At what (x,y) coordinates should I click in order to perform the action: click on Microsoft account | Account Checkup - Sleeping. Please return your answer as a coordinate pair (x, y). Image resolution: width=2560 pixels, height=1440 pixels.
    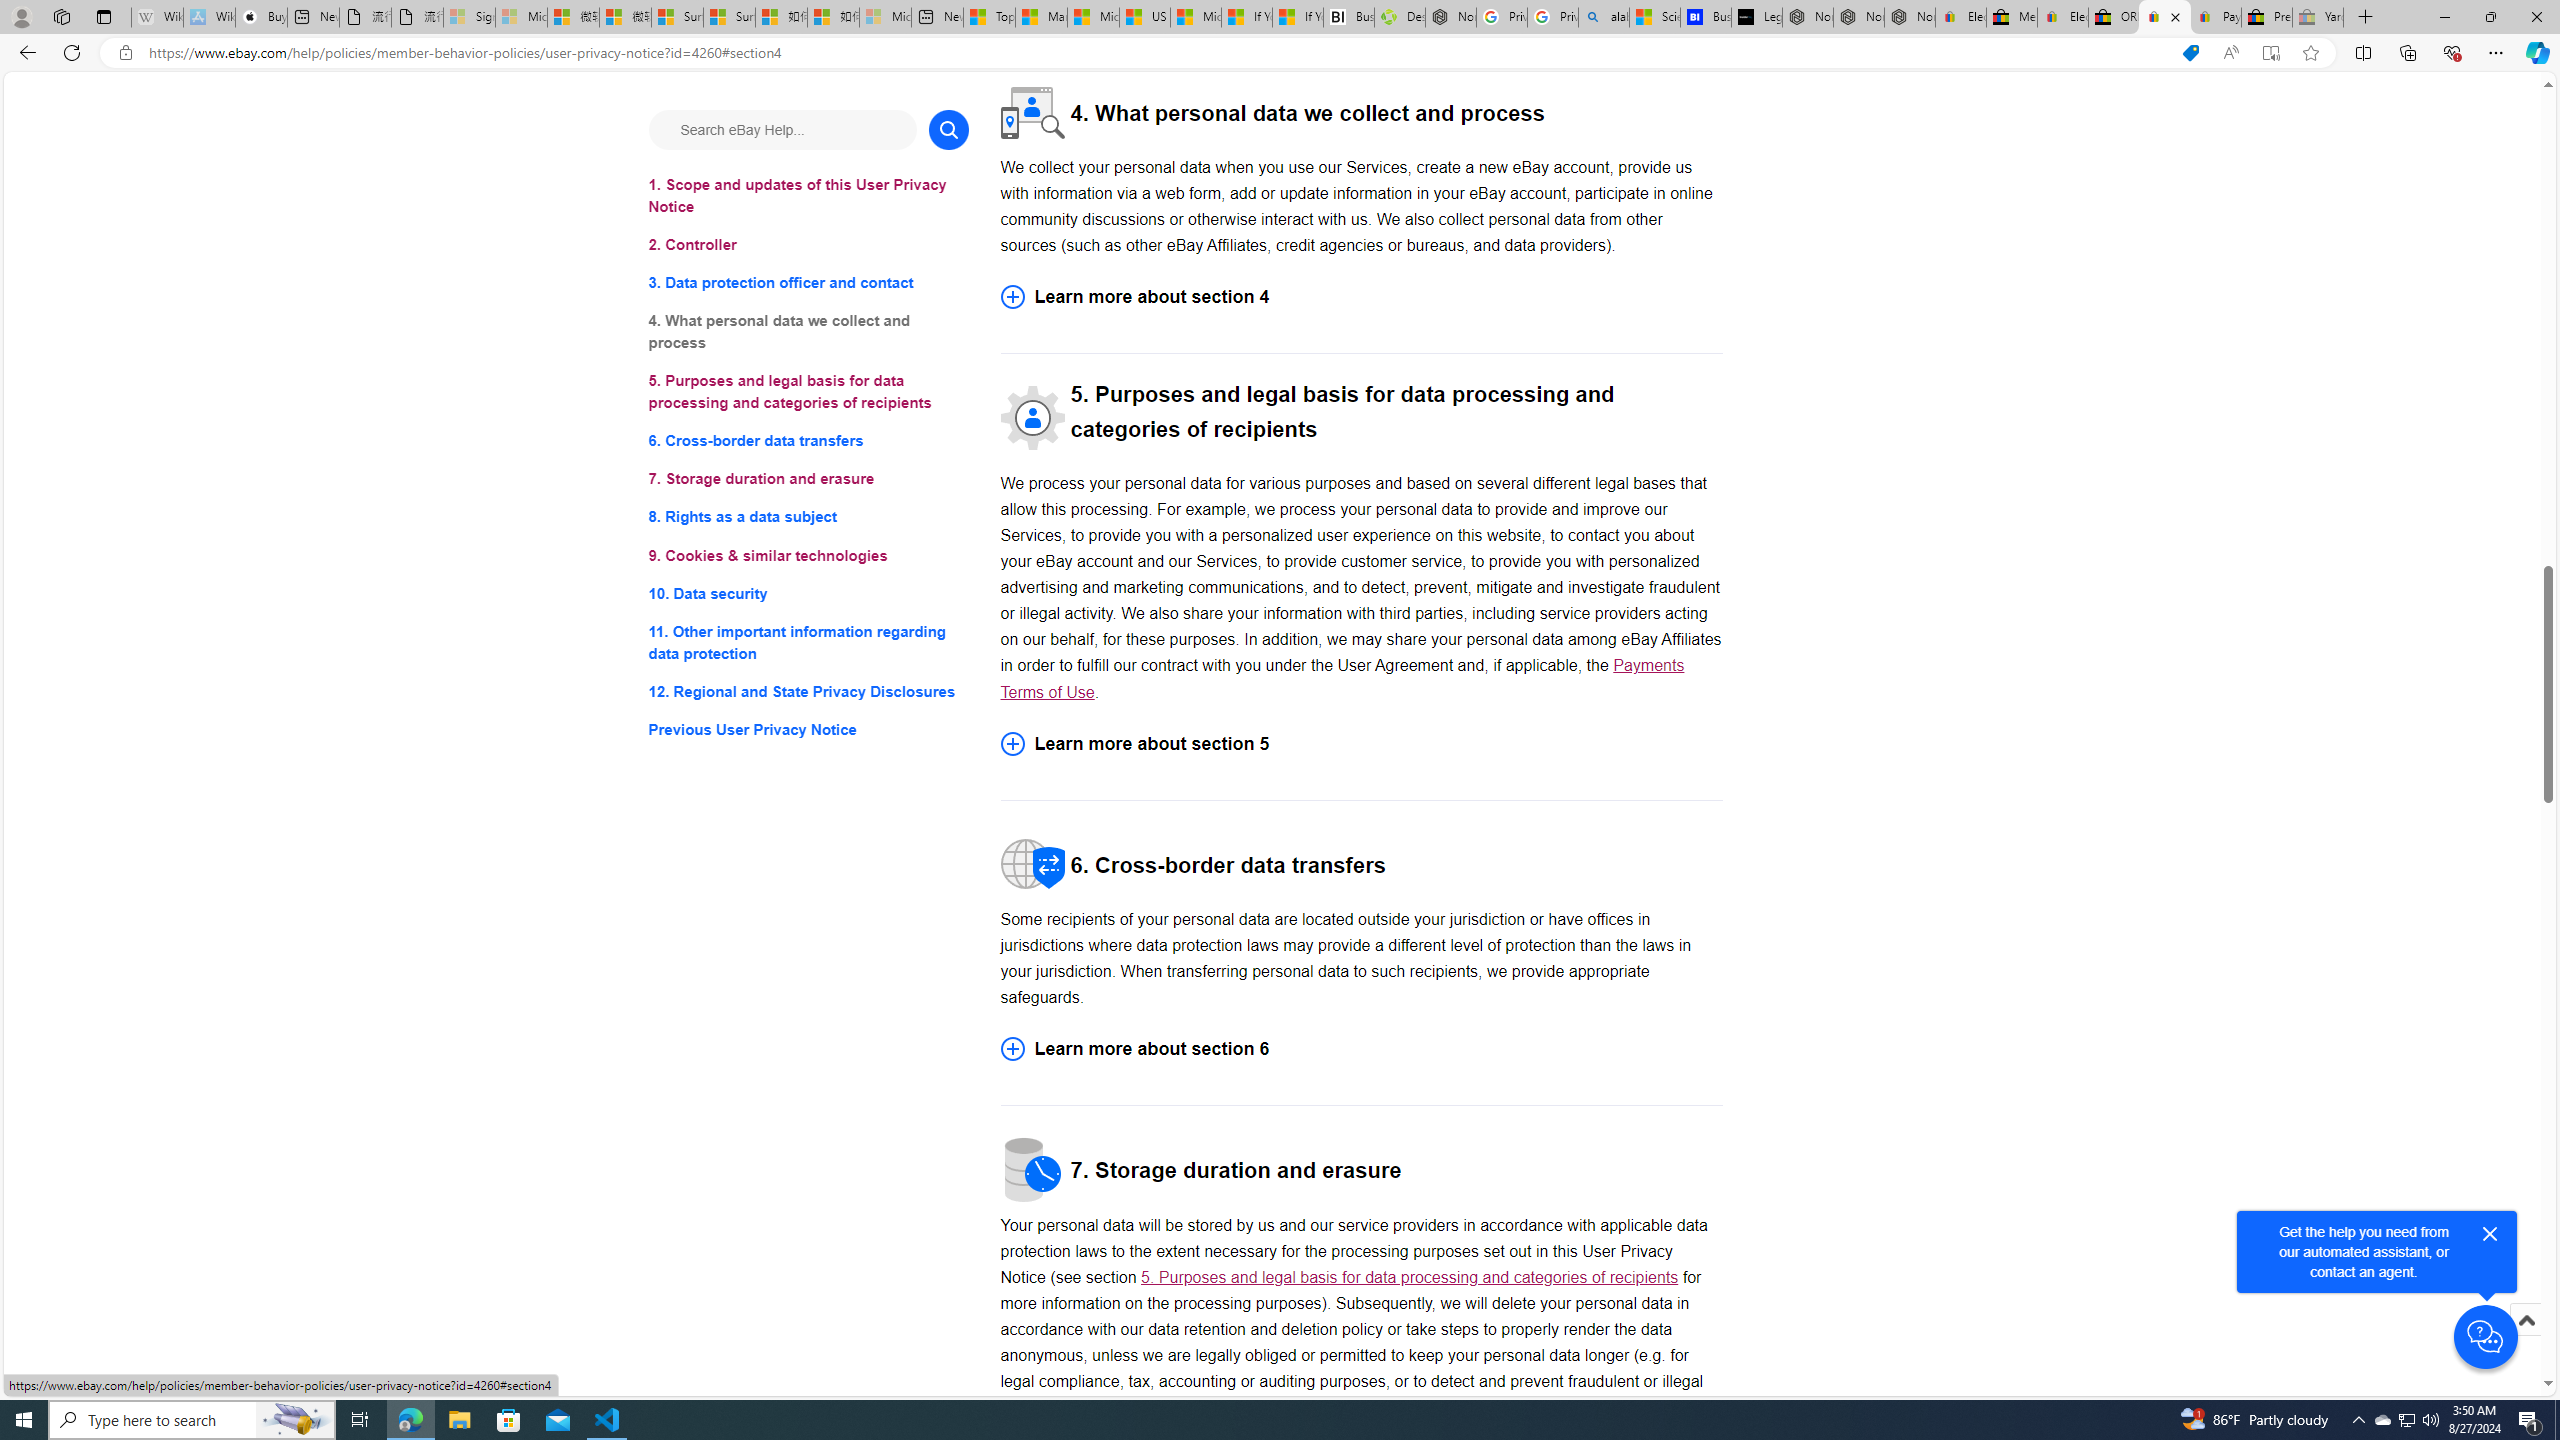
    Looking at the image, I should click on (884, 17).